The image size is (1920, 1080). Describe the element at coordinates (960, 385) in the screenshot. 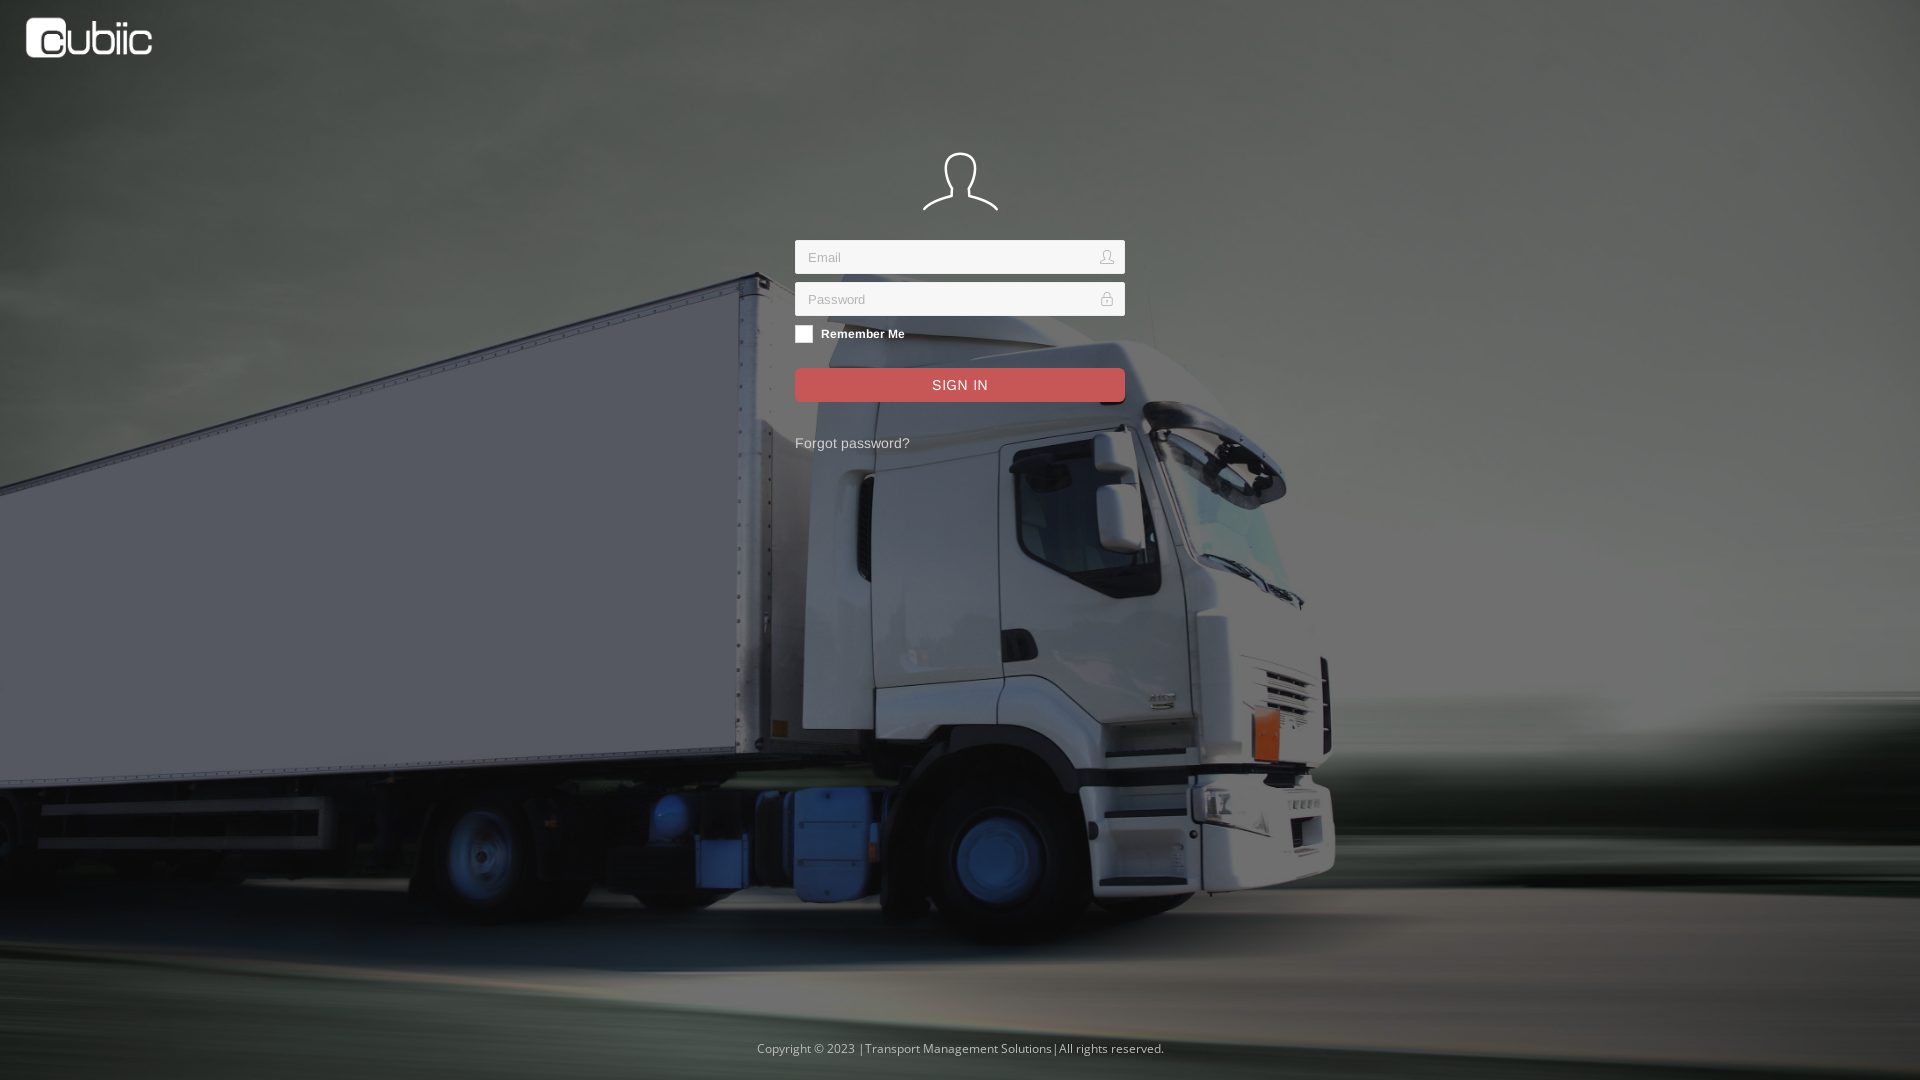

I see `SIGN IN` at that location.